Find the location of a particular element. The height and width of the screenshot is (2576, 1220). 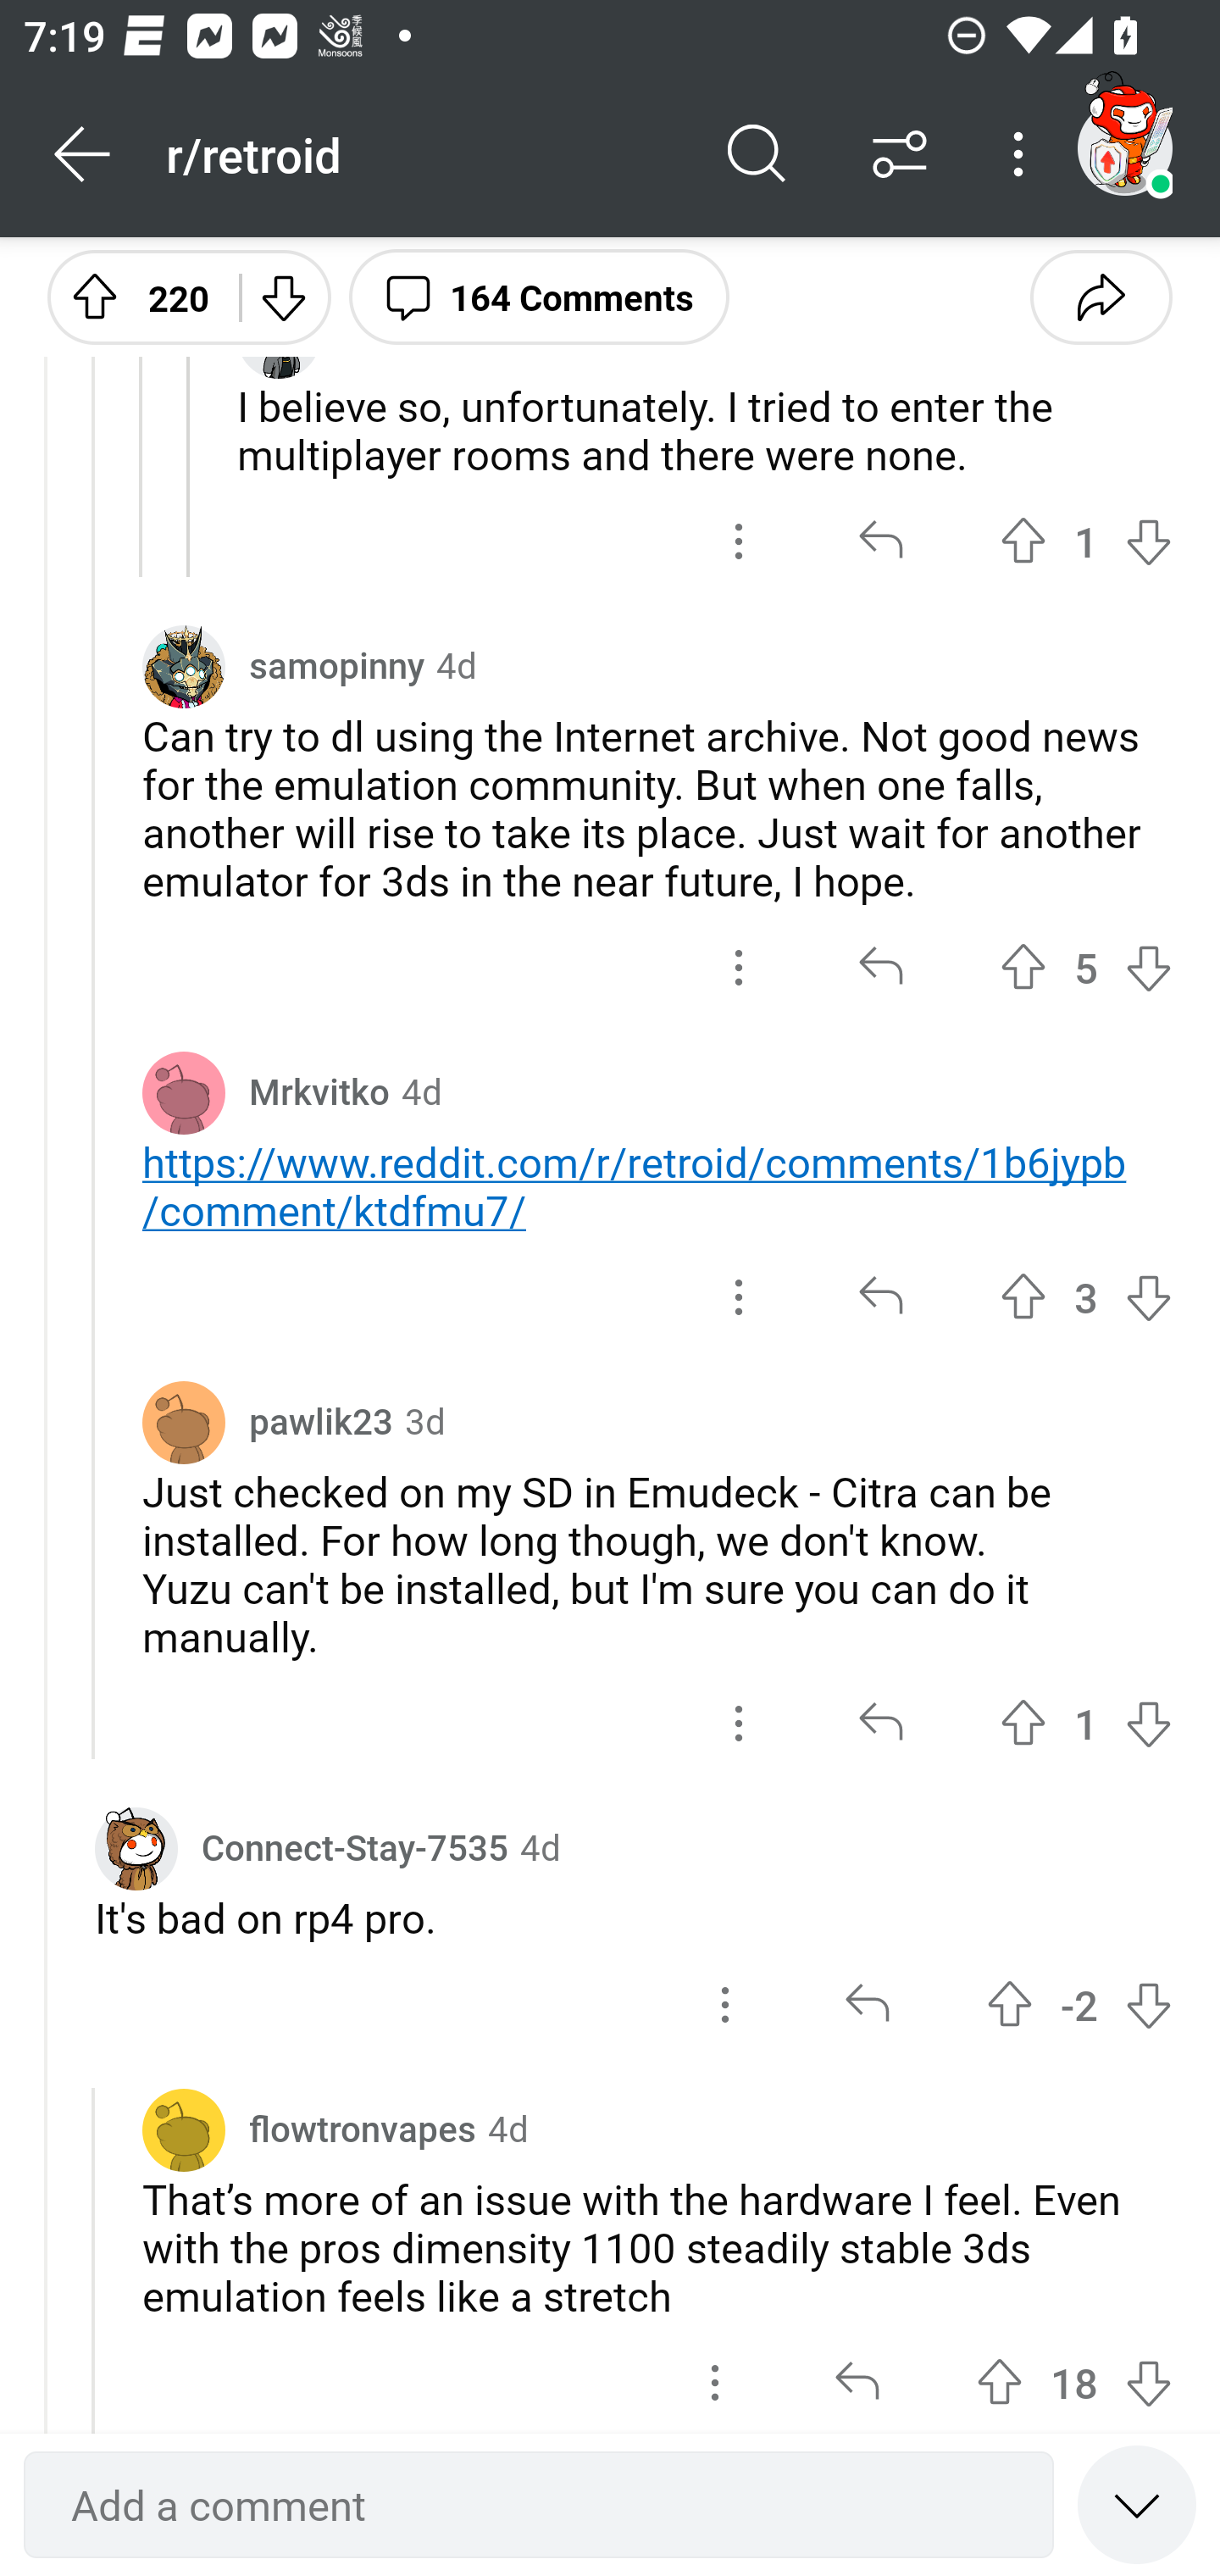

Avatar is located at coordinates (184, 1091).